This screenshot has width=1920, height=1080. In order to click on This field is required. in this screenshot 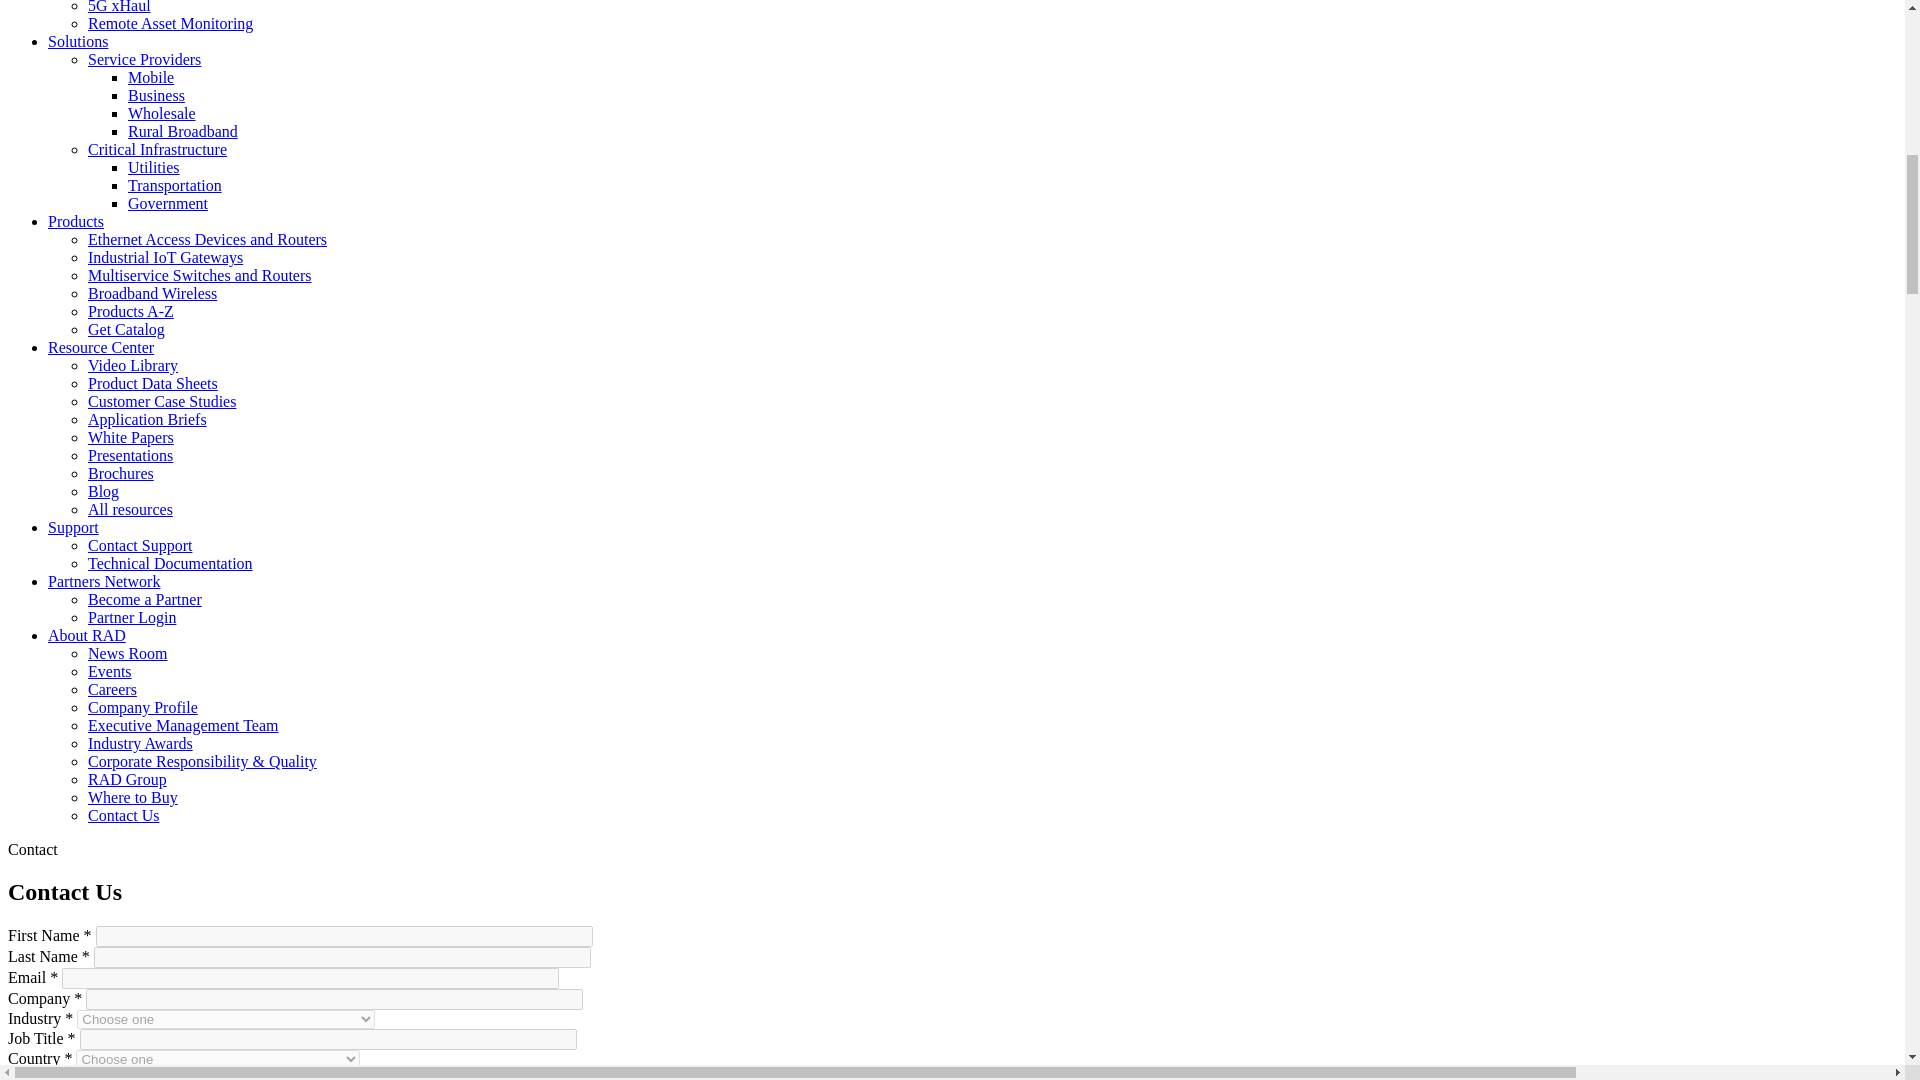, I will do `click(53, 977)`.